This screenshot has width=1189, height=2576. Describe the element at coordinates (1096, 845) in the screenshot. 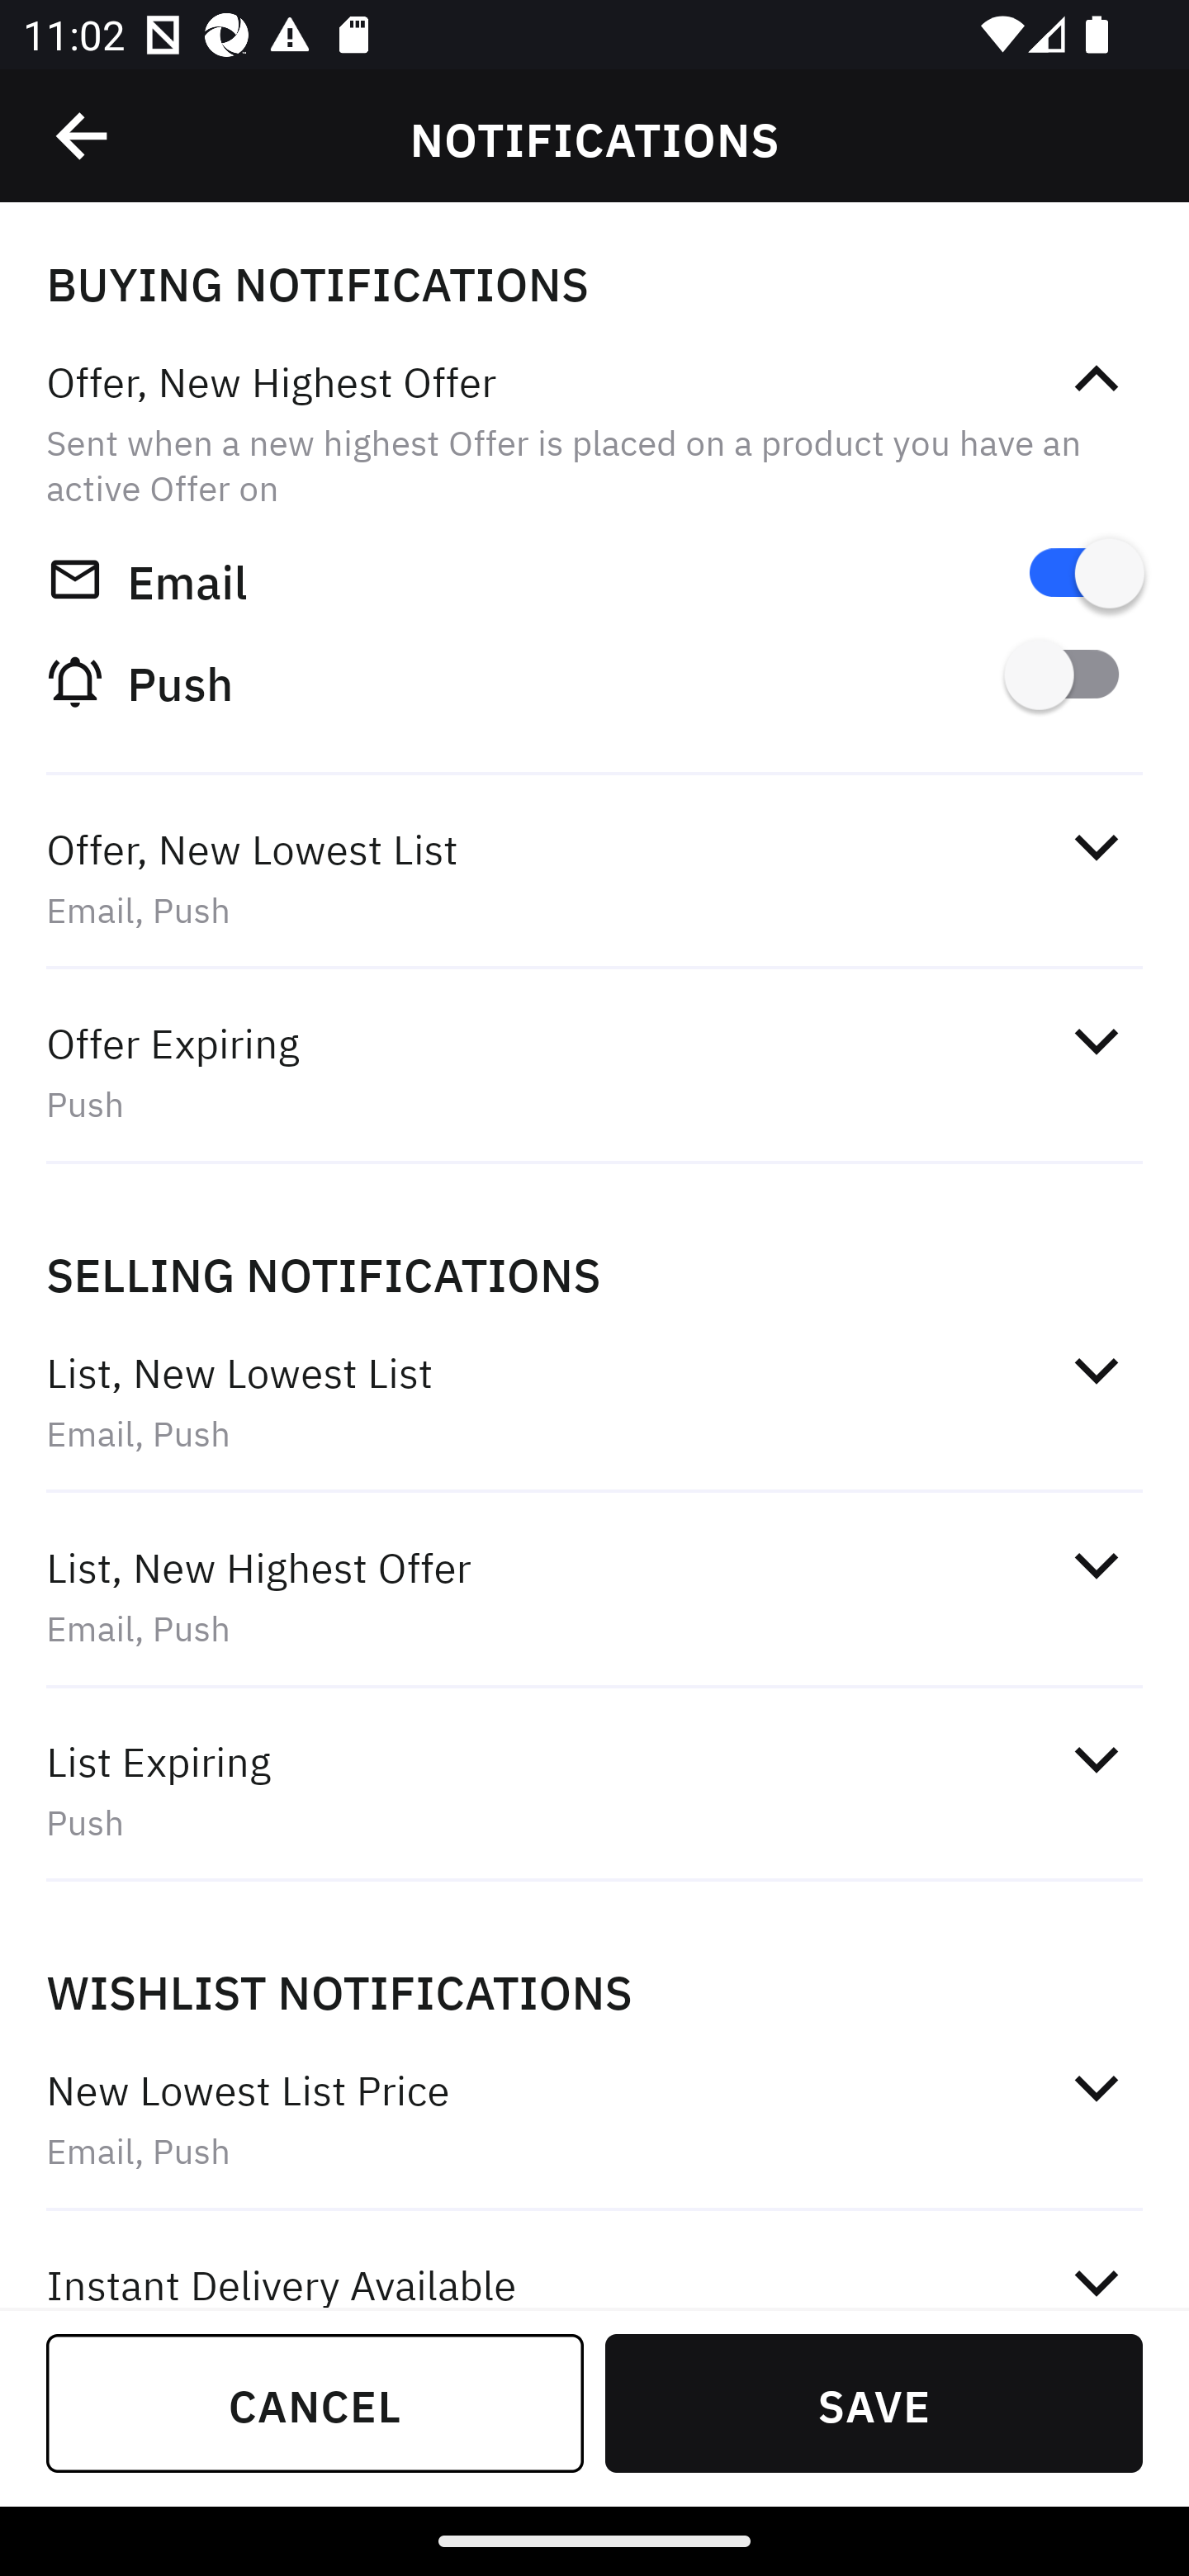

I see `` at that location.